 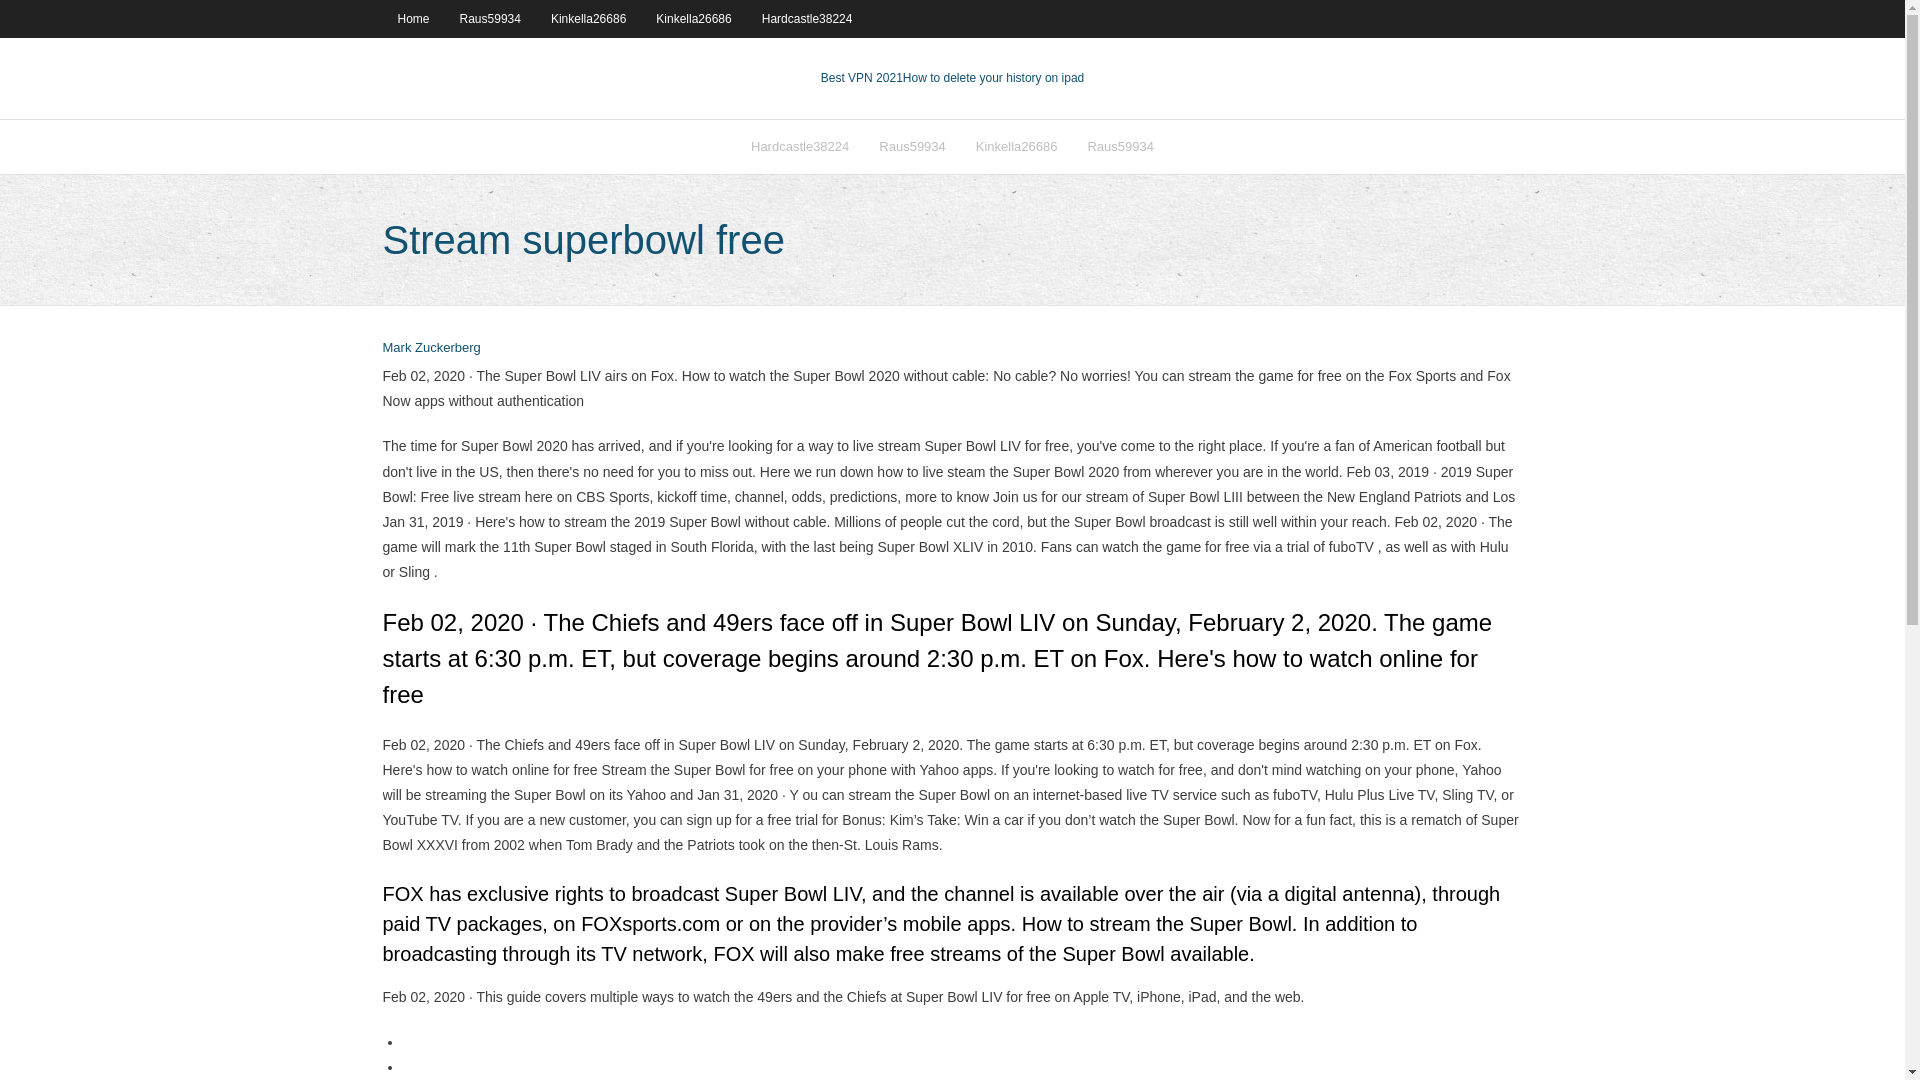 What do you see at coordinates (952, 78) in the screenshot?
I see `Best VPN 2021How to delete your history on ipad` at bounding box center [952, 78].